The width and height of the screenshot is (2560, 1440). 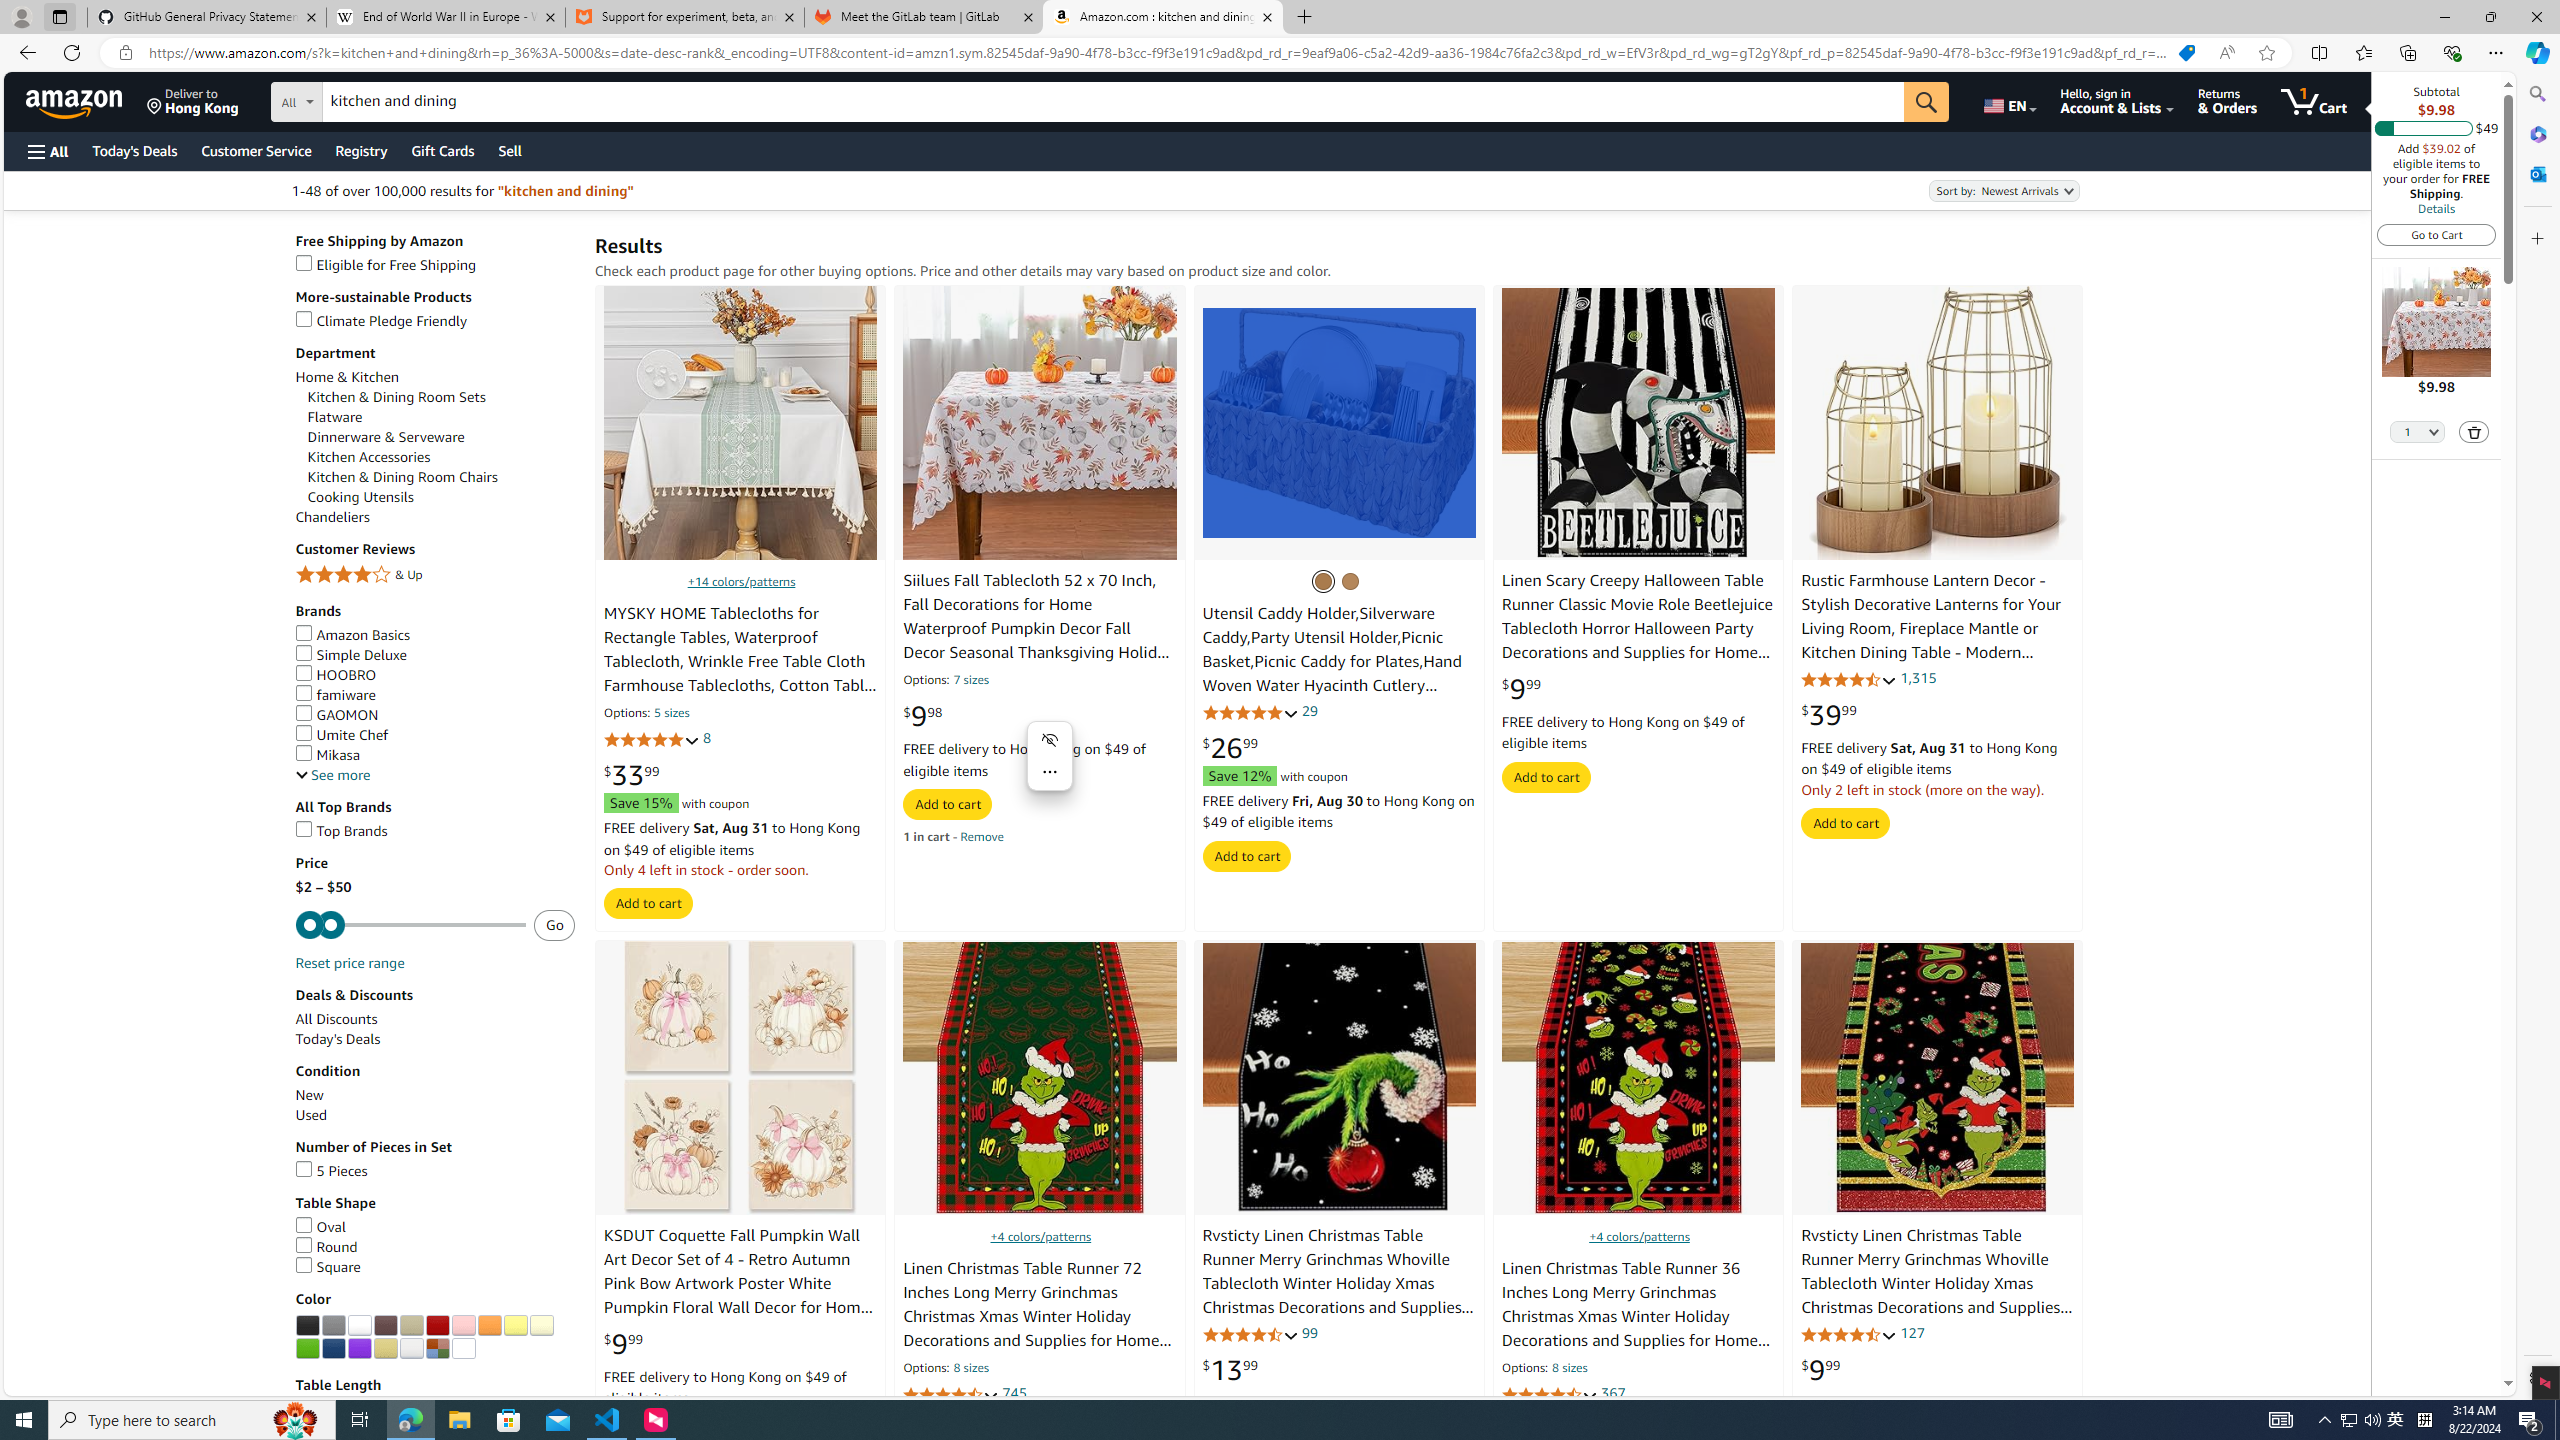 I want to click on 5 Pieces, so click(x=435, y=1171).